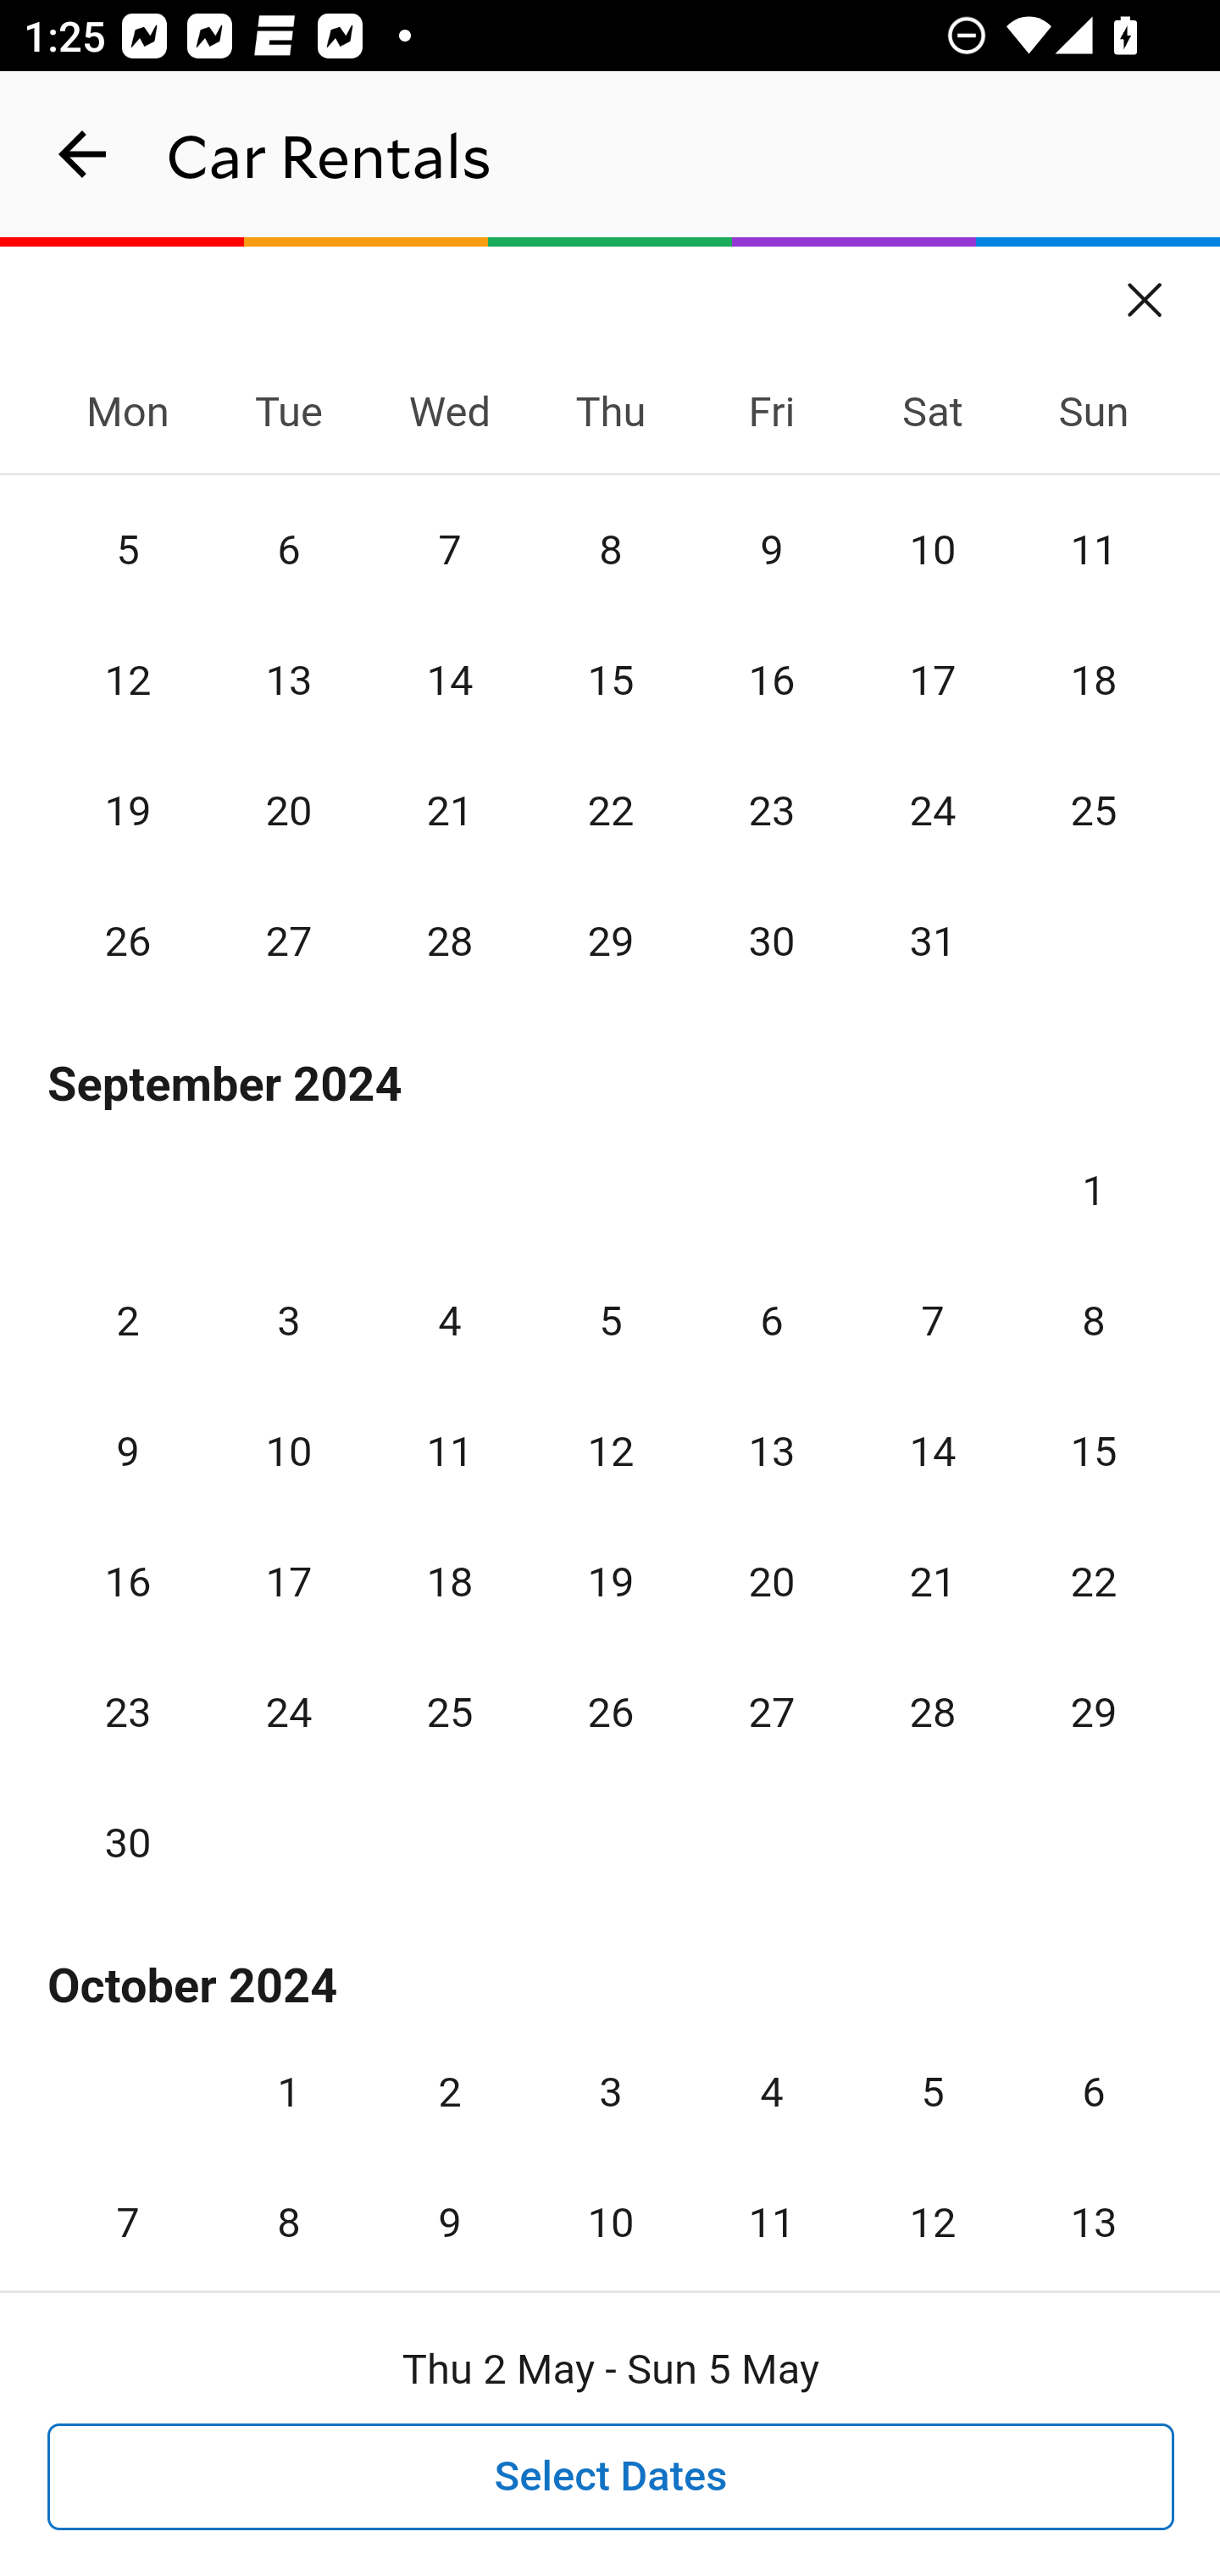  I want to click on 20 September 2024, so click(772, 1583).